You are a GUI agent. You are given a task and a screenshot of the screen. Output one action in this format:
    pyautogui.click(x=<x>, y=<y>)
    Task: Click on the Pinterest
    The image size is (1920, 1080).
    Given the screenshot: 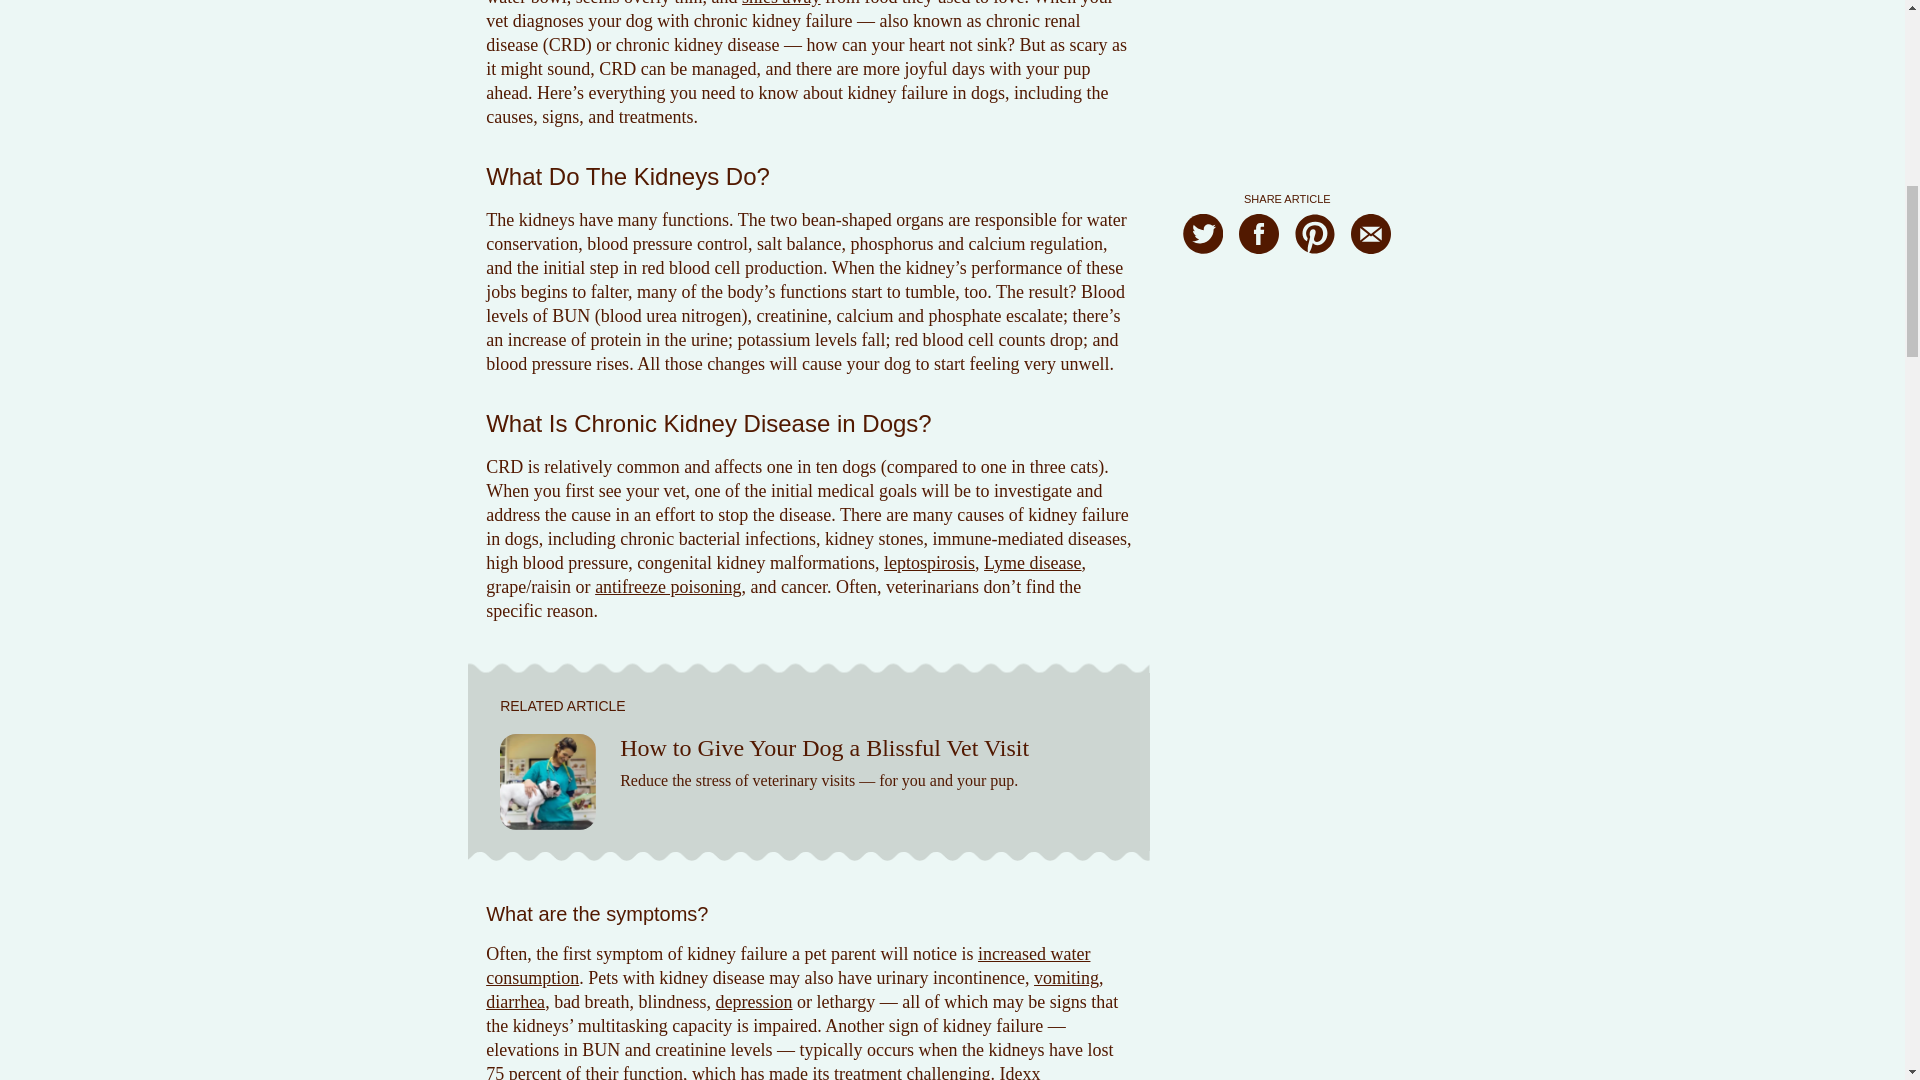 What is the action you would take?
    pyautogui.click(x=1314, y=11)
    